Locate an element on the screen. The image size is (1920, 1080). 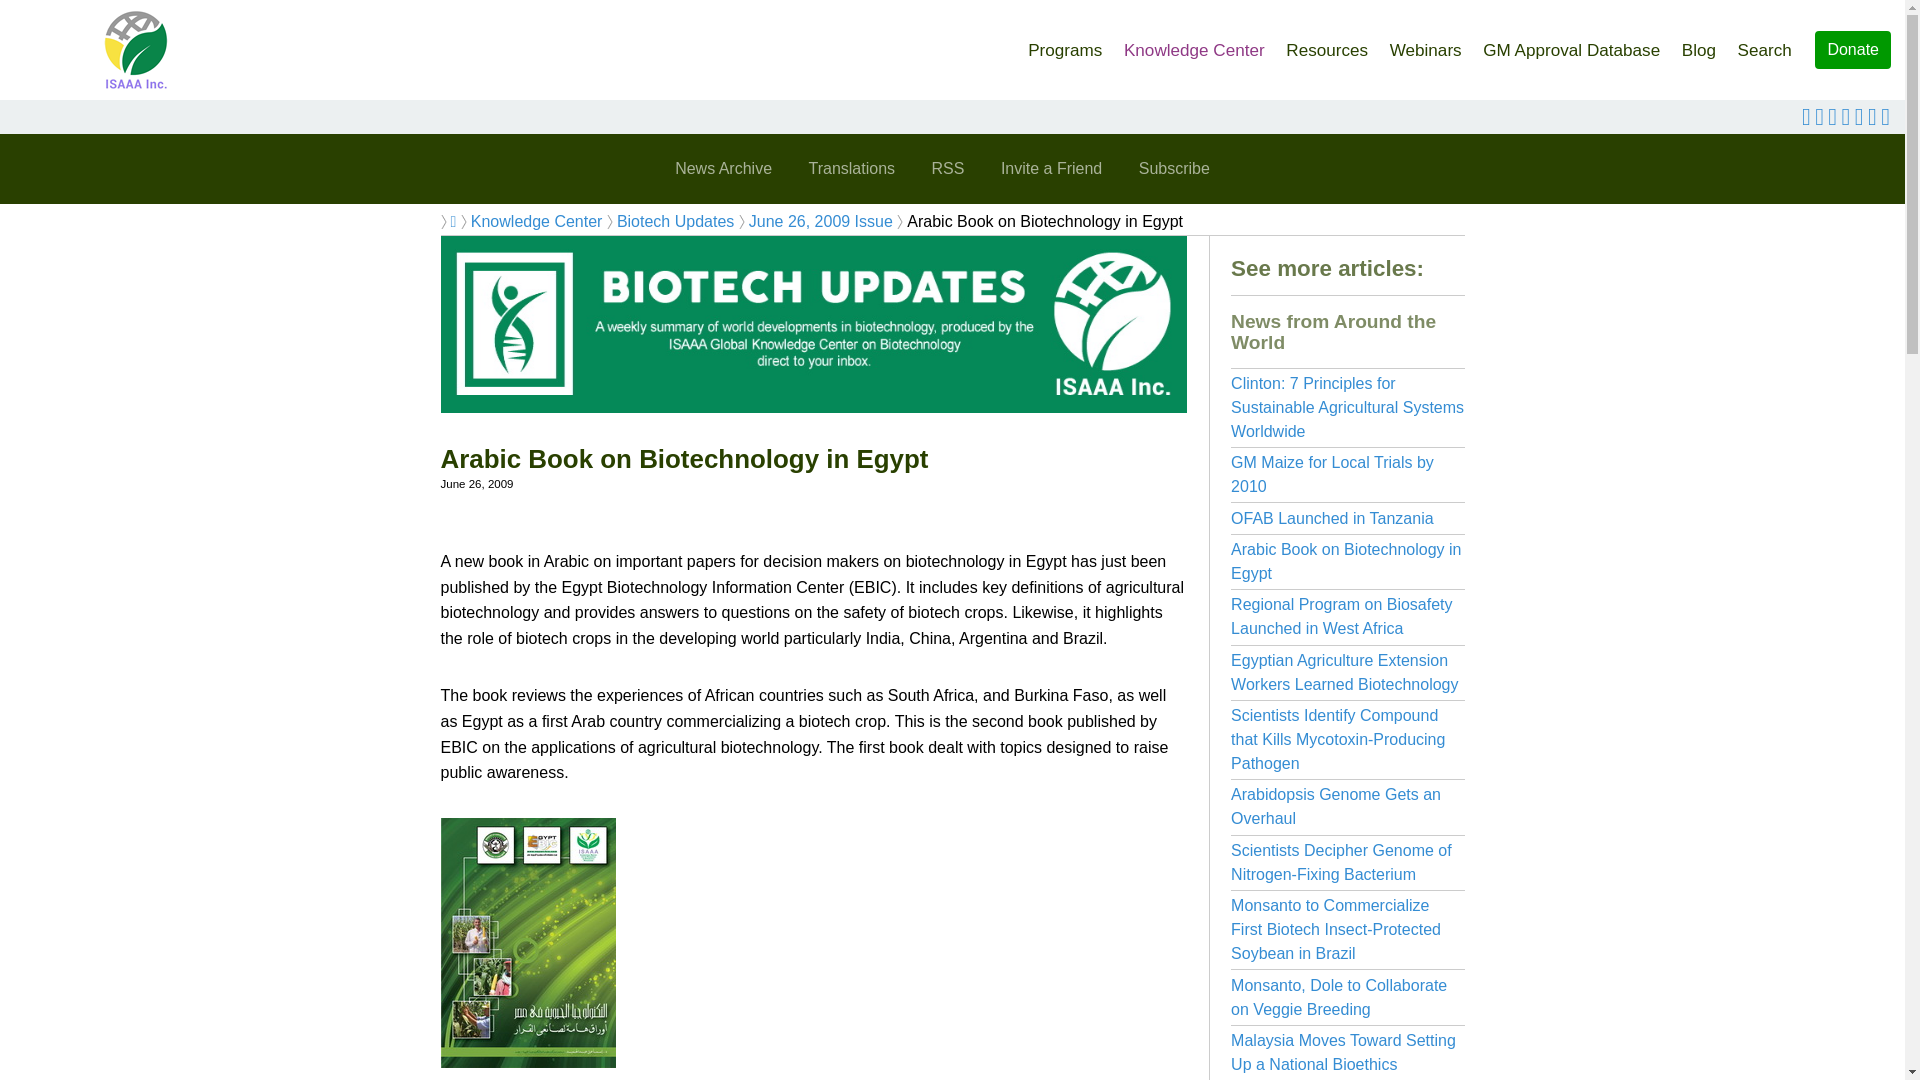
GM Approval Database is located at coordinates (1571, 44).